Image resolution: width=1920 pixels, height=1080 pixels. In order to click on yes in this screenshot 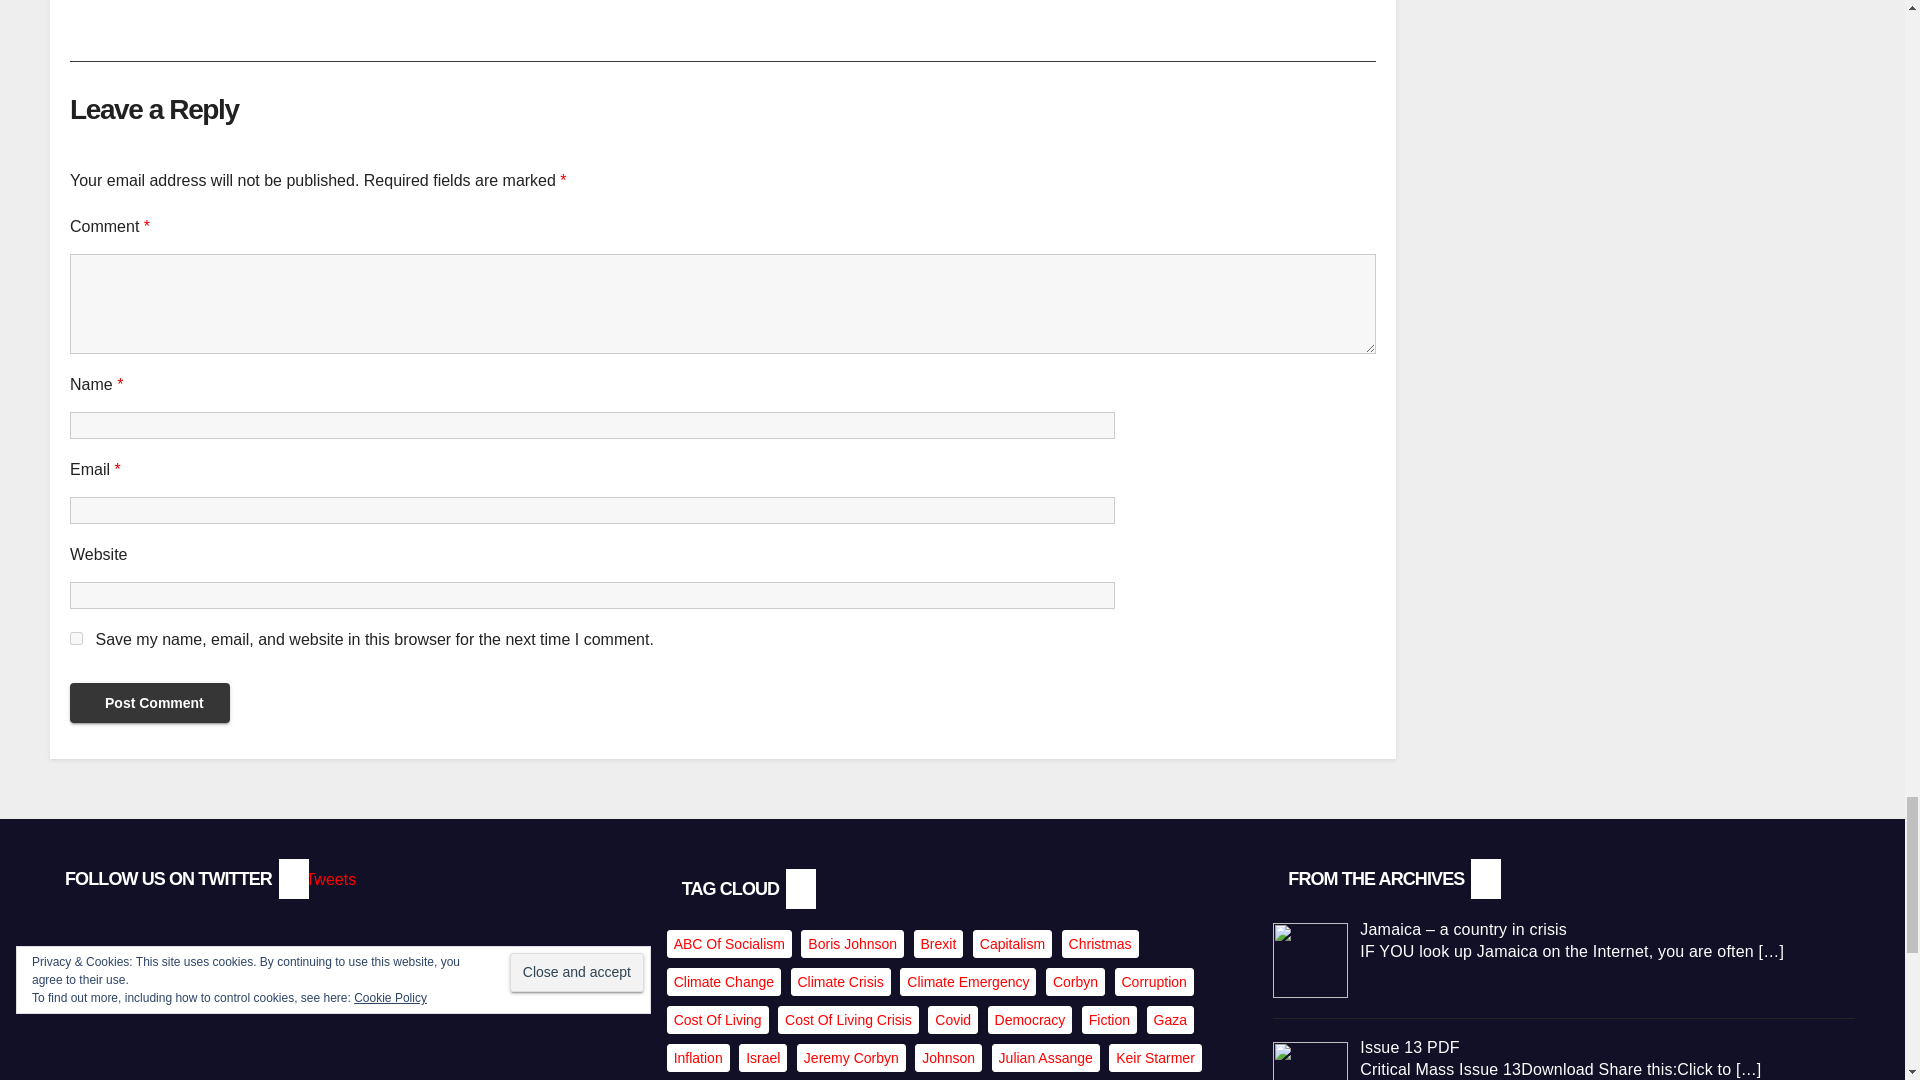, I will do `click(76, 638)`.